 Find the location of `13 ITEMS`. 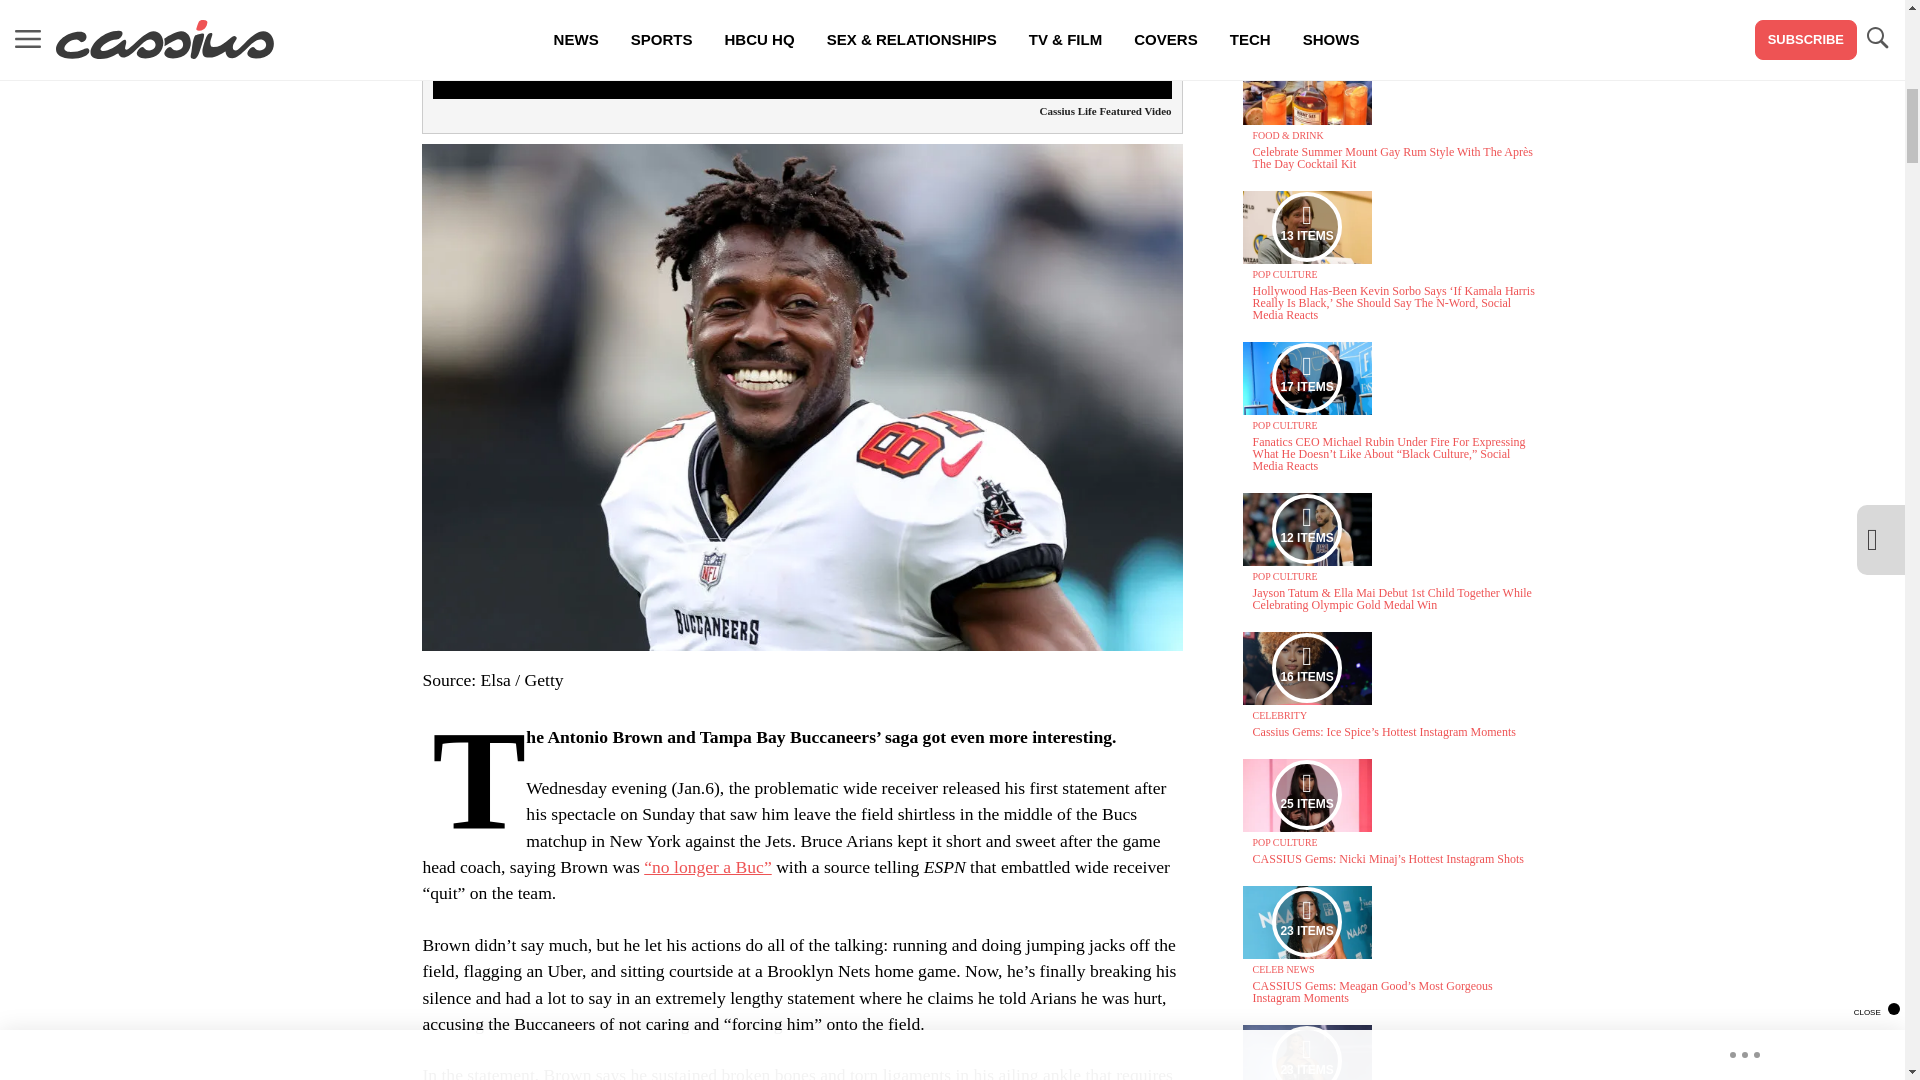

13 ITEMS is located at coordinates (1307, 227).